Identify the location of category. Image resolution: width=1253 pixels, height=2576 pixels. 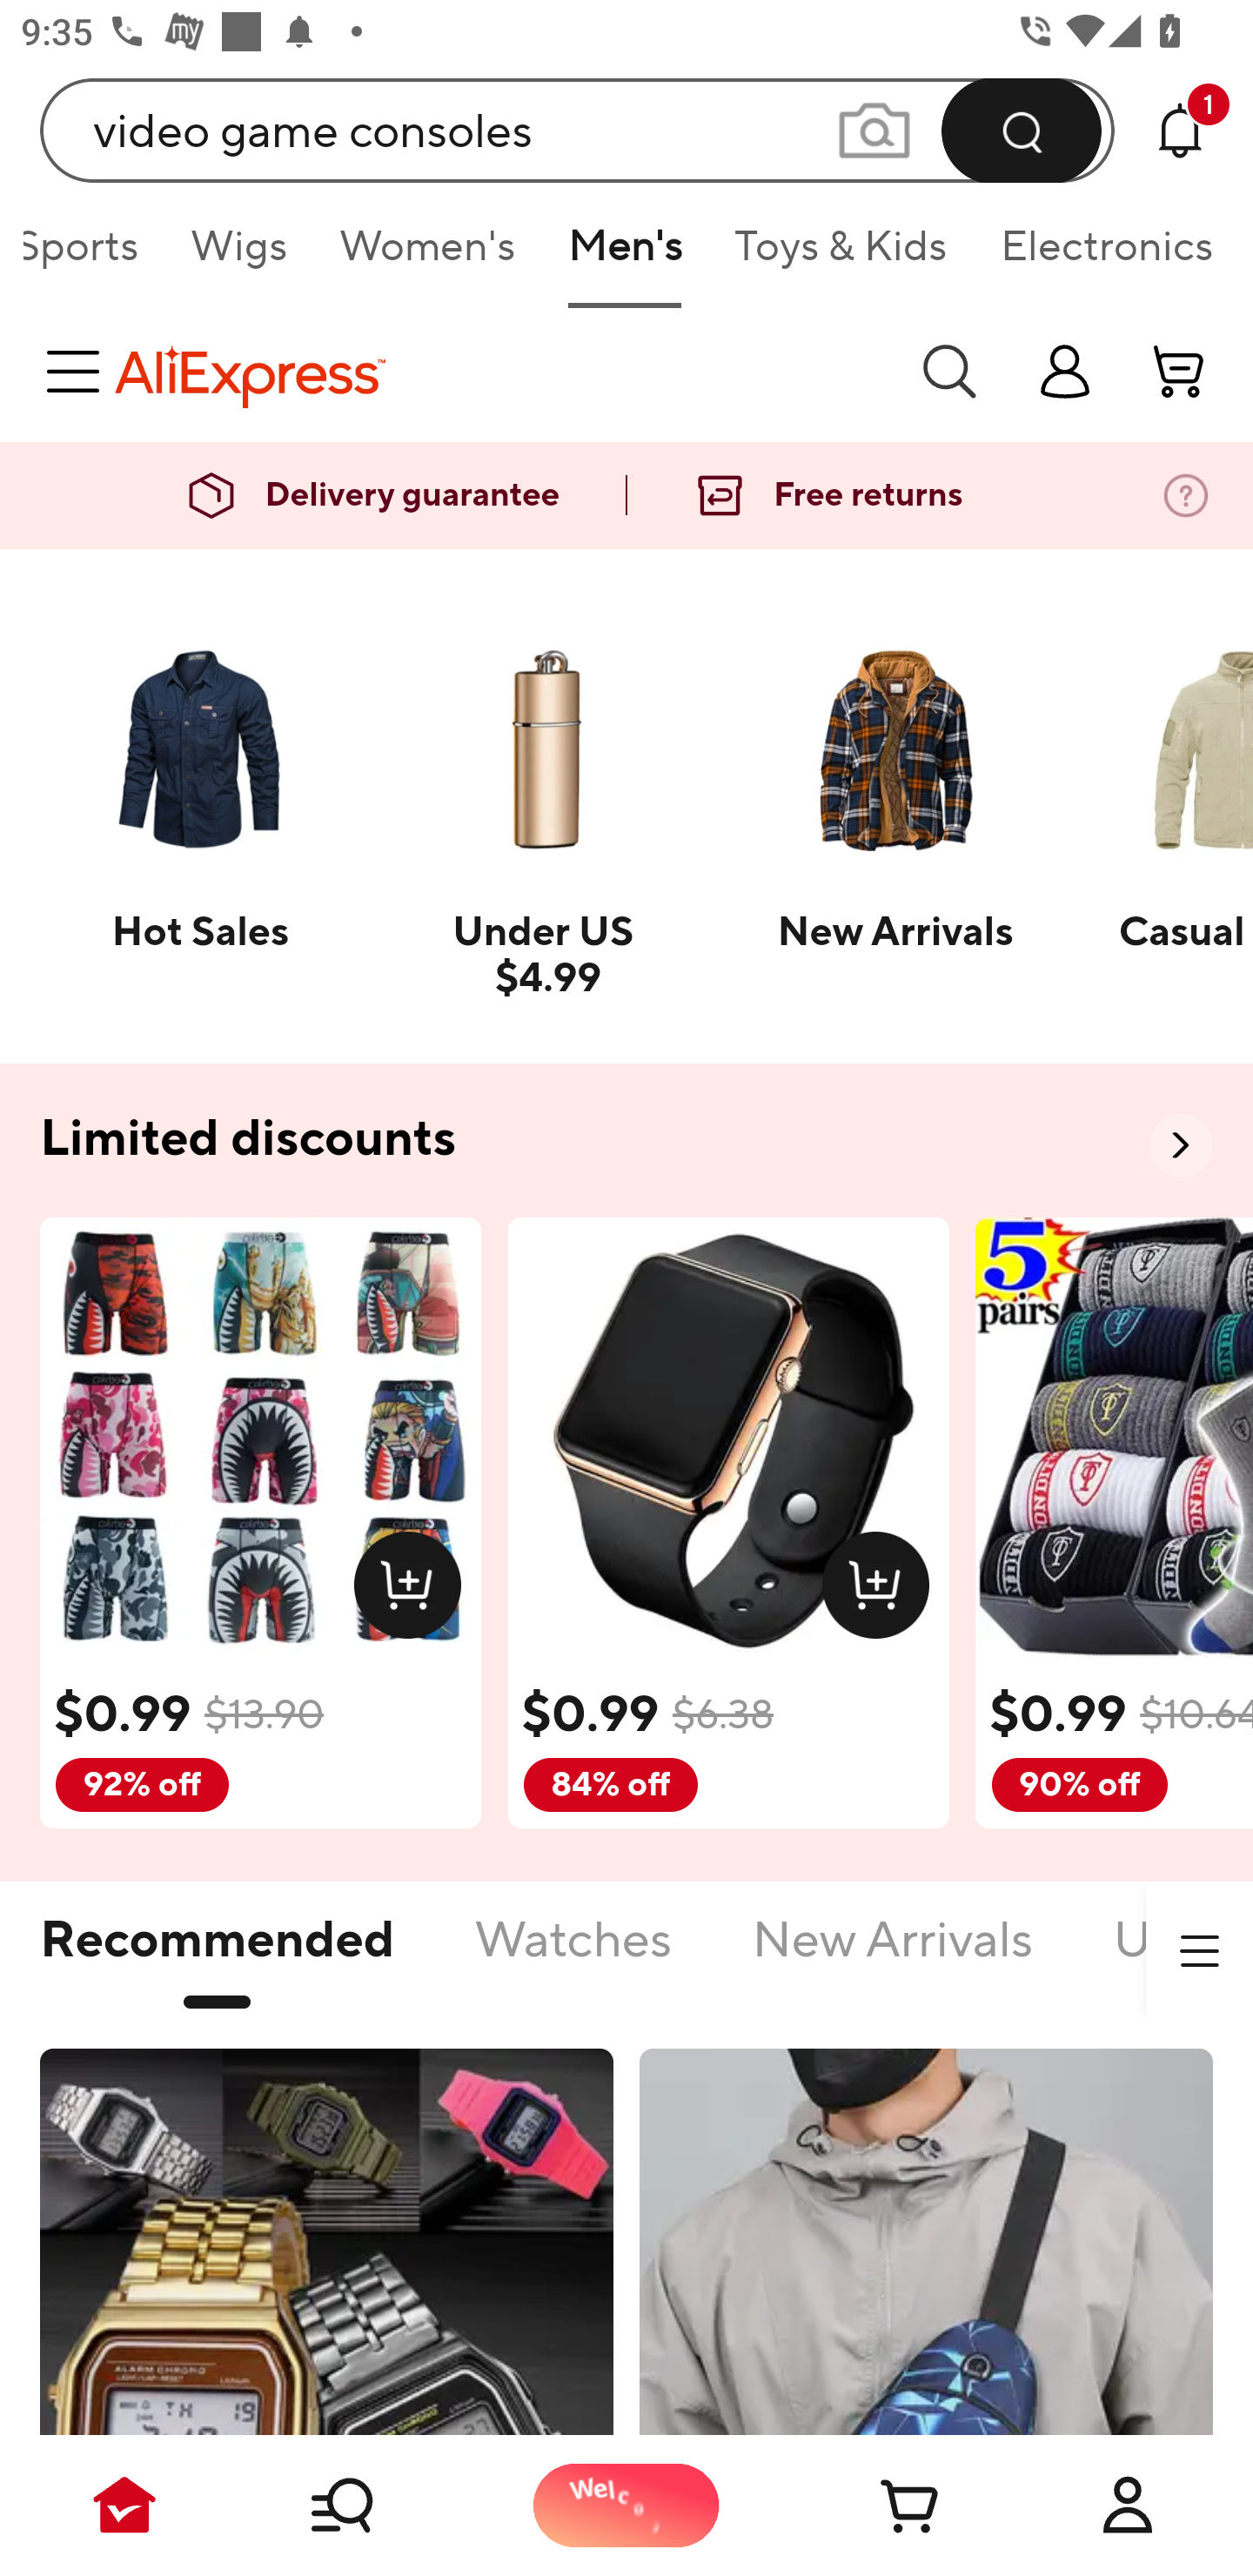
(78, 371).